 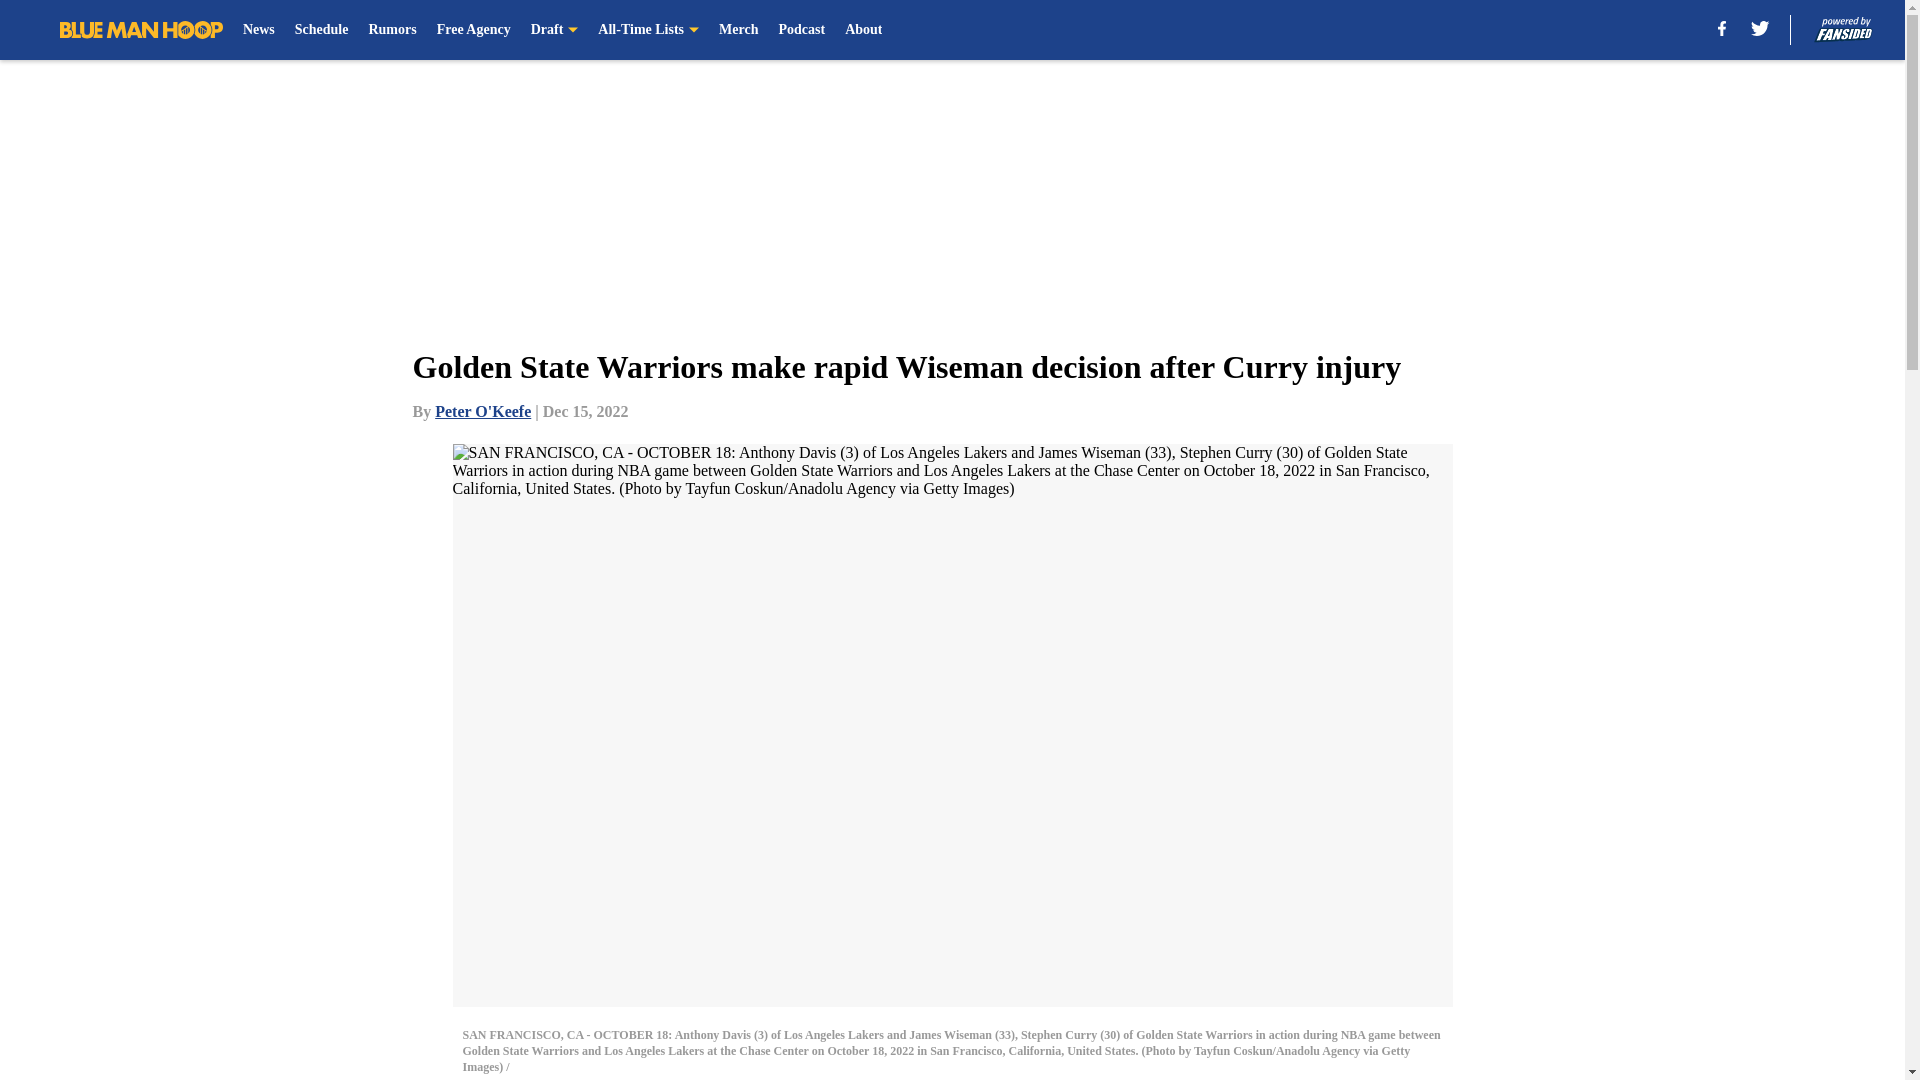 What do you see at coordinates (738, 30) in the screenshot?
I see `Merch` at bounding box center [738, 30].